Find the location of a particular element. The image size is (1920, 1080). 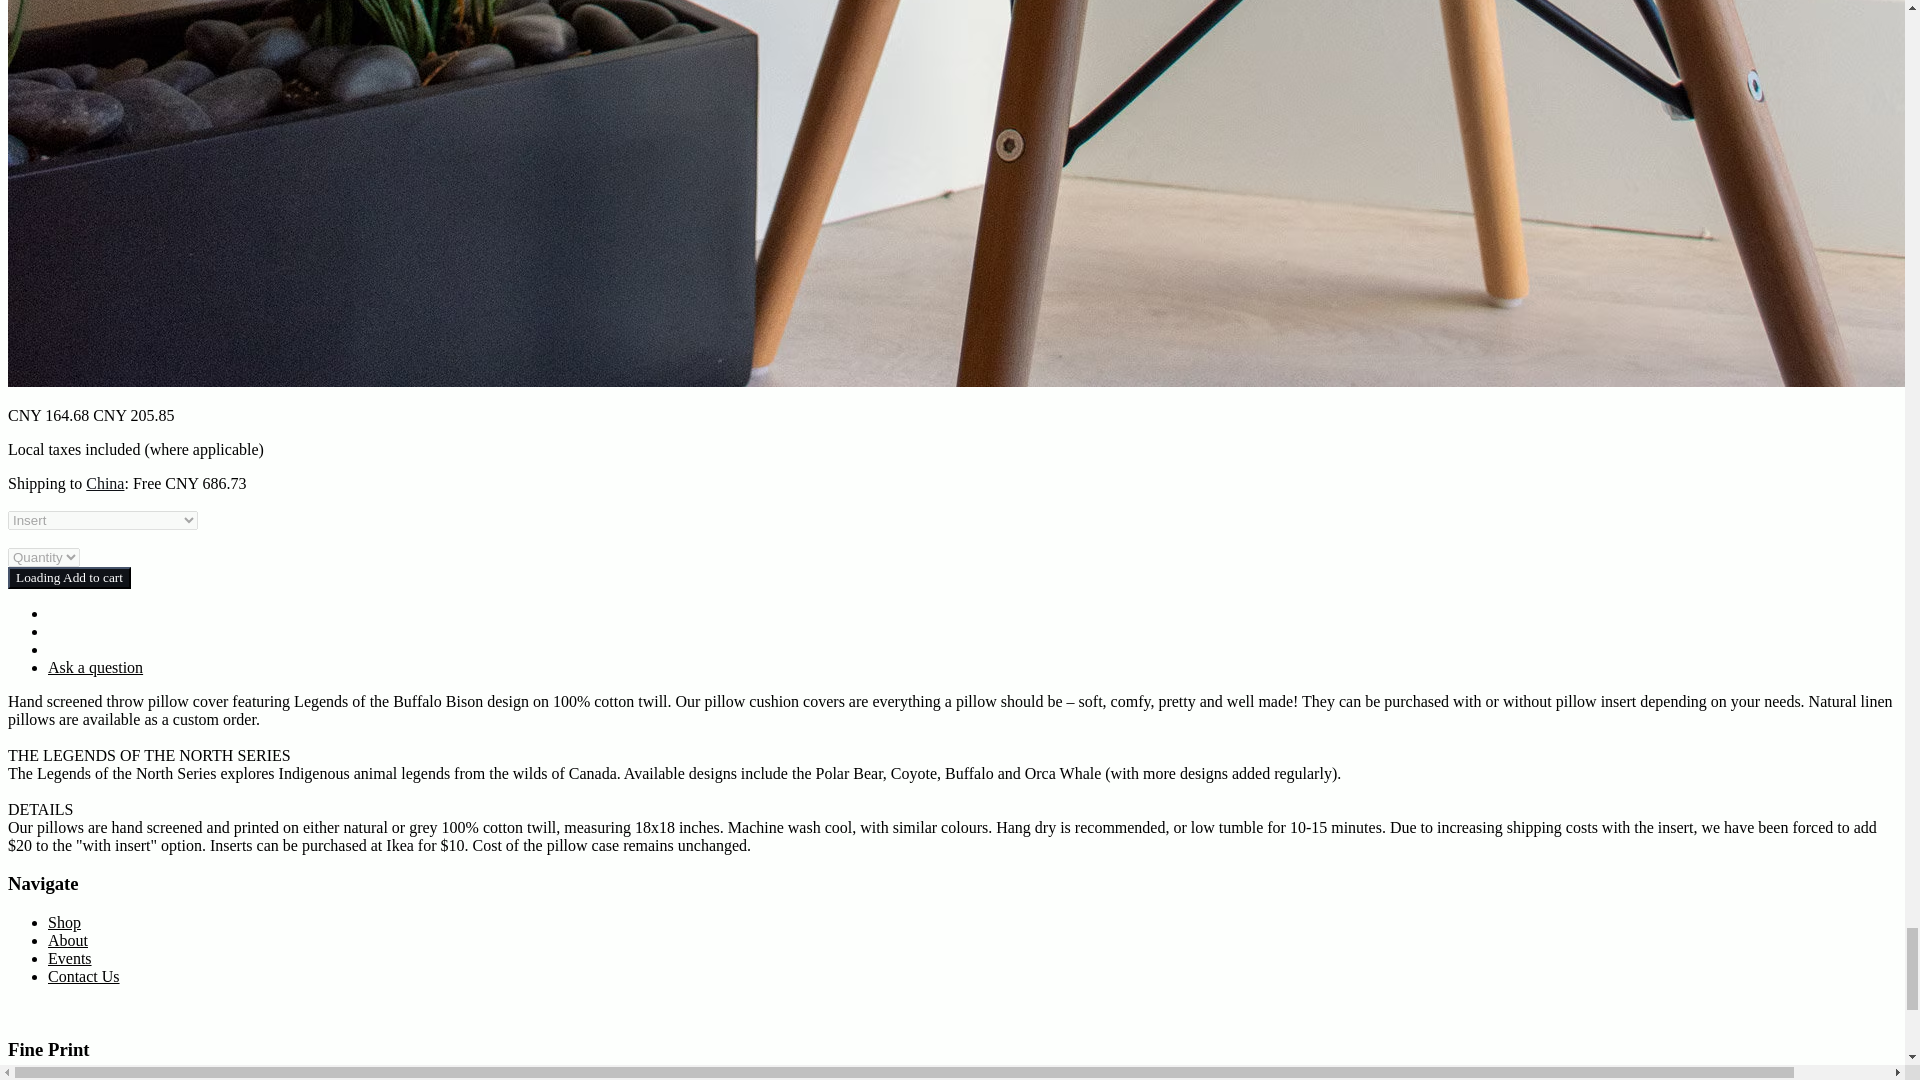

China is located at coordinates (105, 484).